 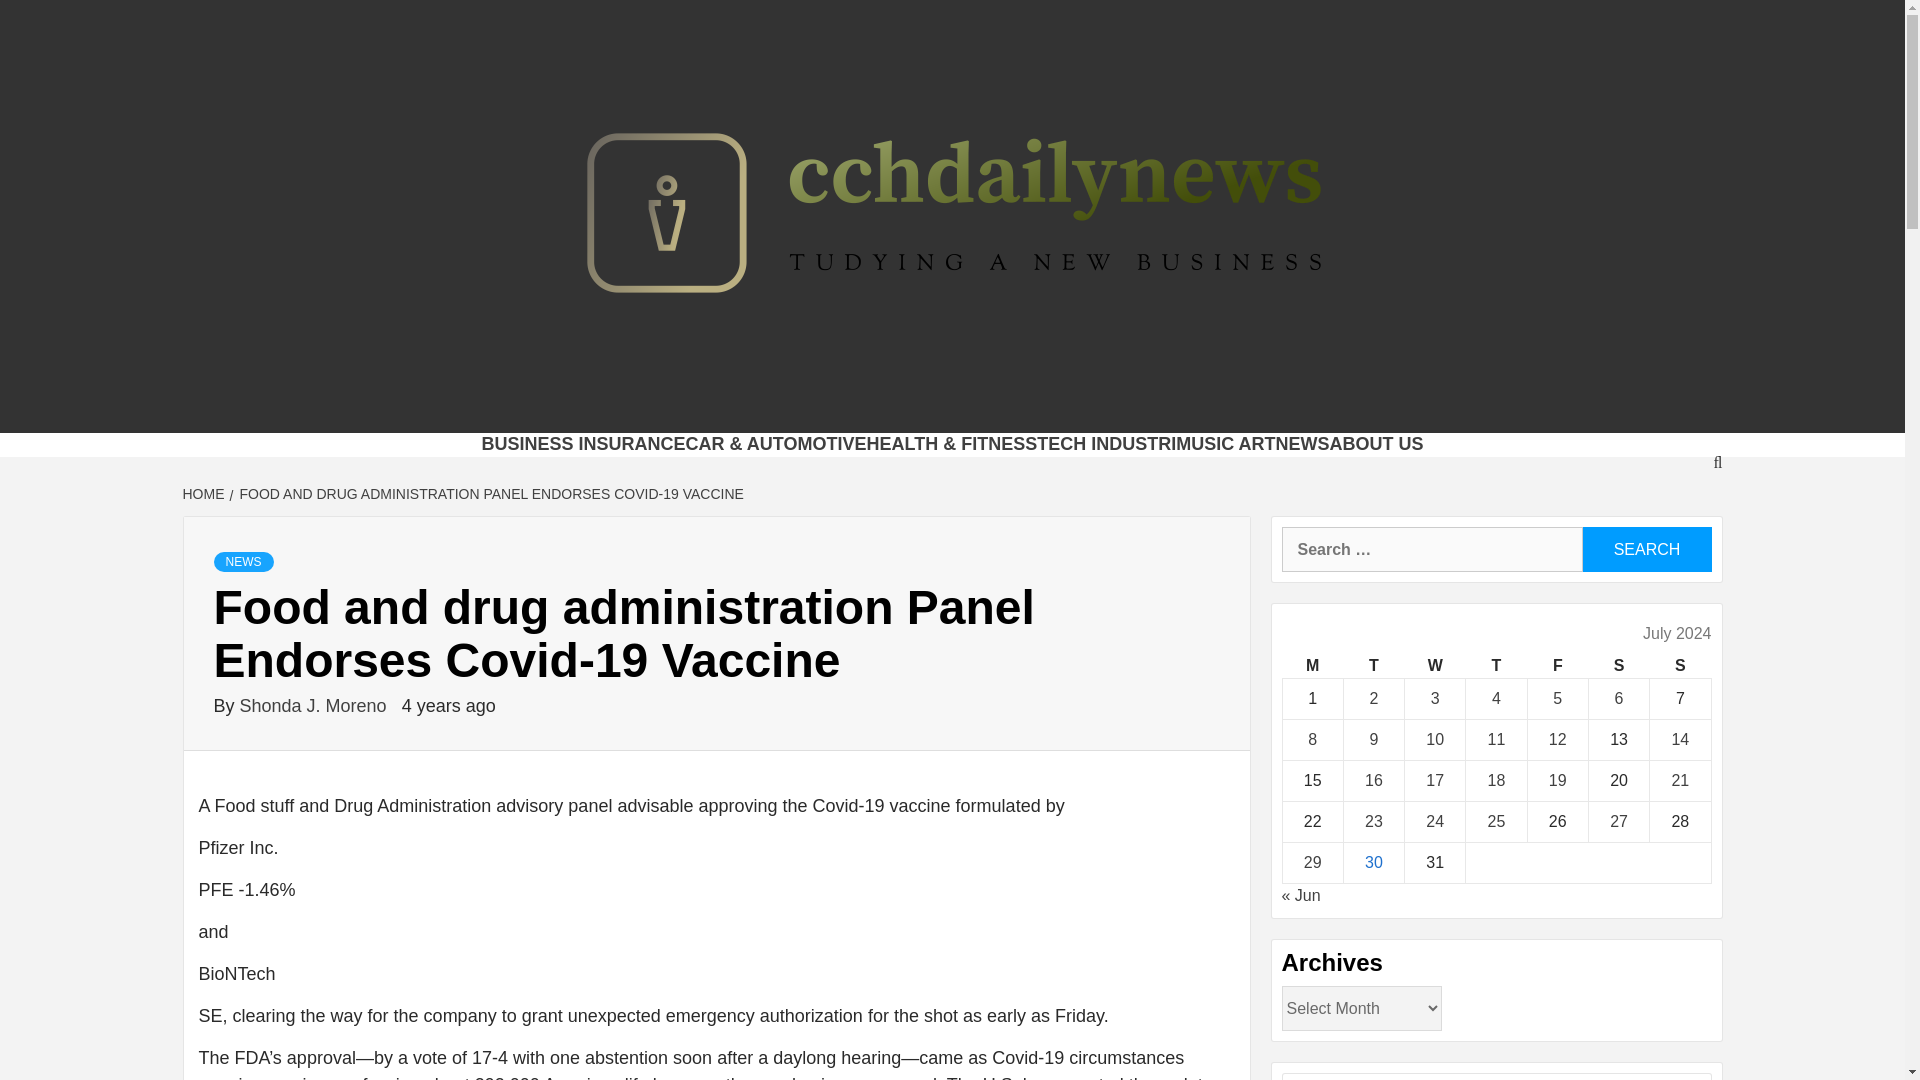 I want to click on CCHDAILYNEWS, so click(x=590, y=408).